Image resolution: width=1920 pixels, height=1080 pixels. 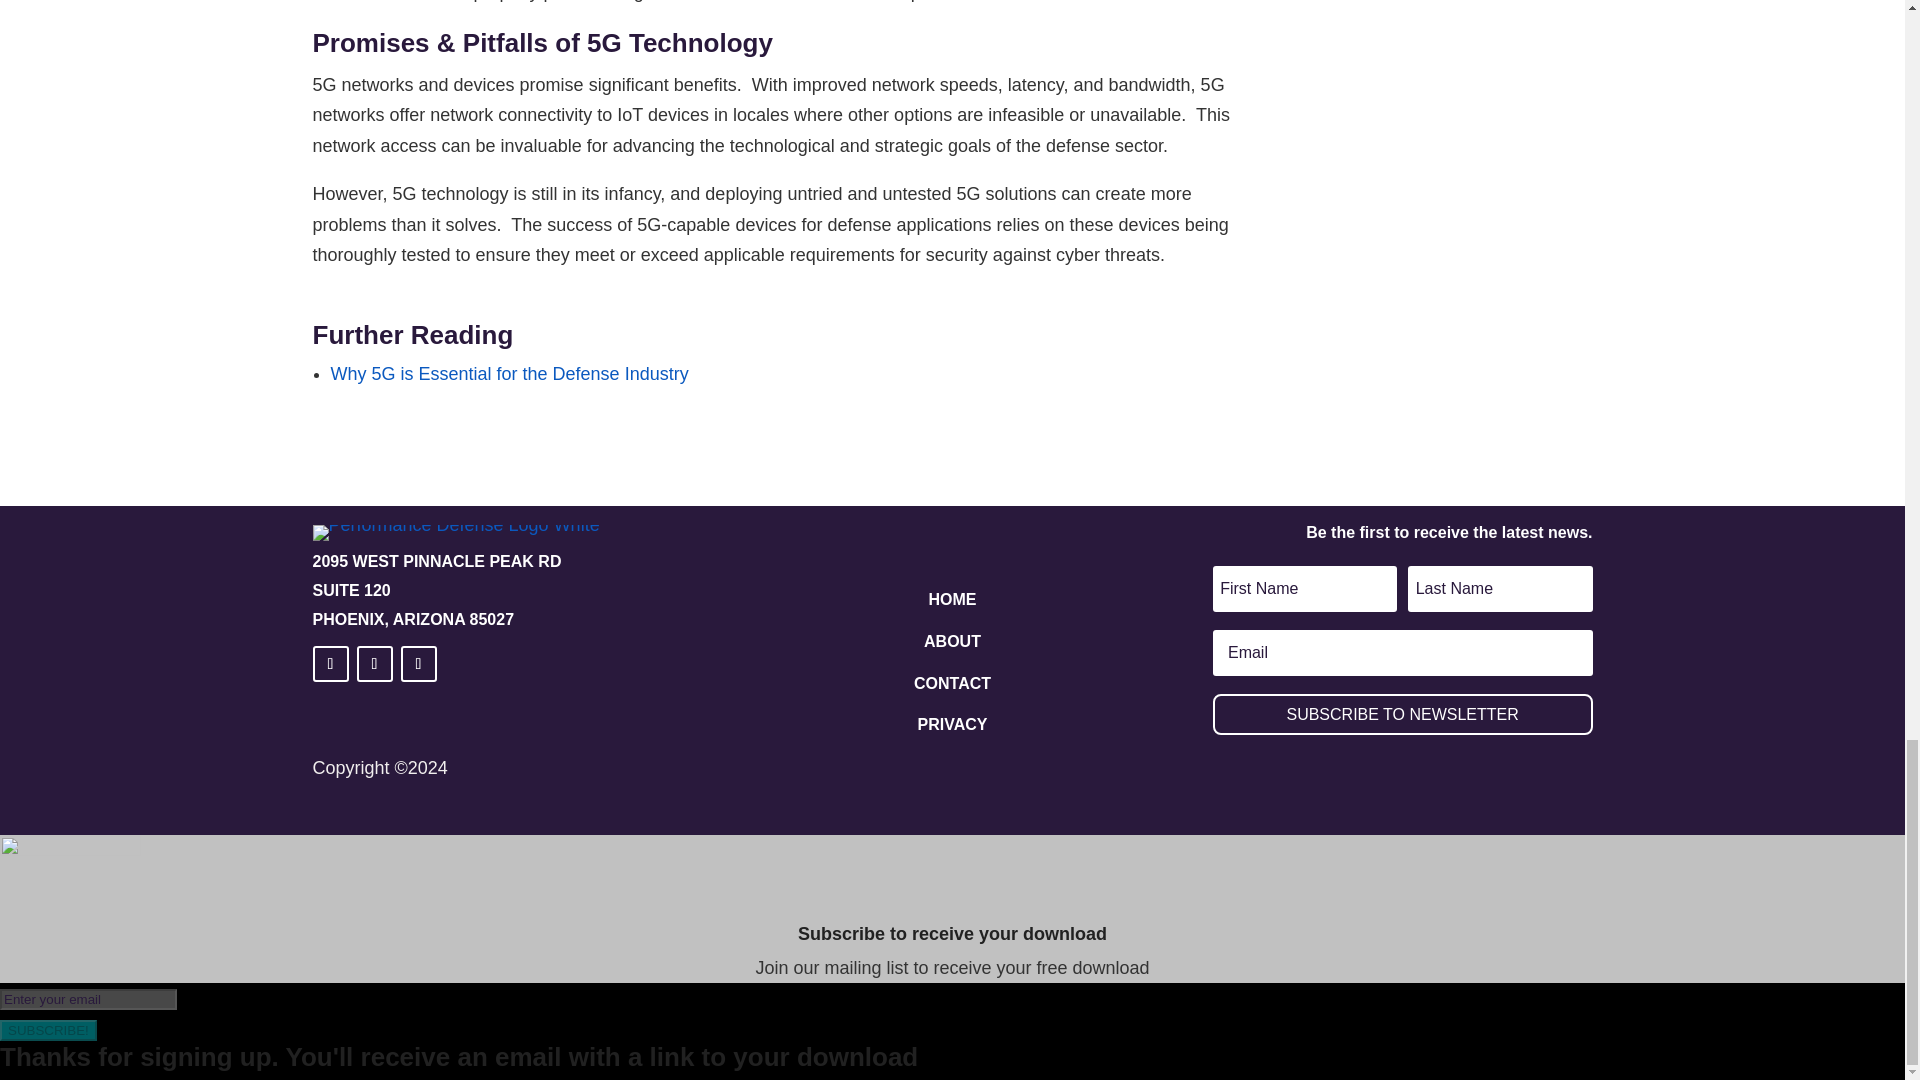 I want to click on Performance Defense wordmark and visual White, so click(x=455, y=532).